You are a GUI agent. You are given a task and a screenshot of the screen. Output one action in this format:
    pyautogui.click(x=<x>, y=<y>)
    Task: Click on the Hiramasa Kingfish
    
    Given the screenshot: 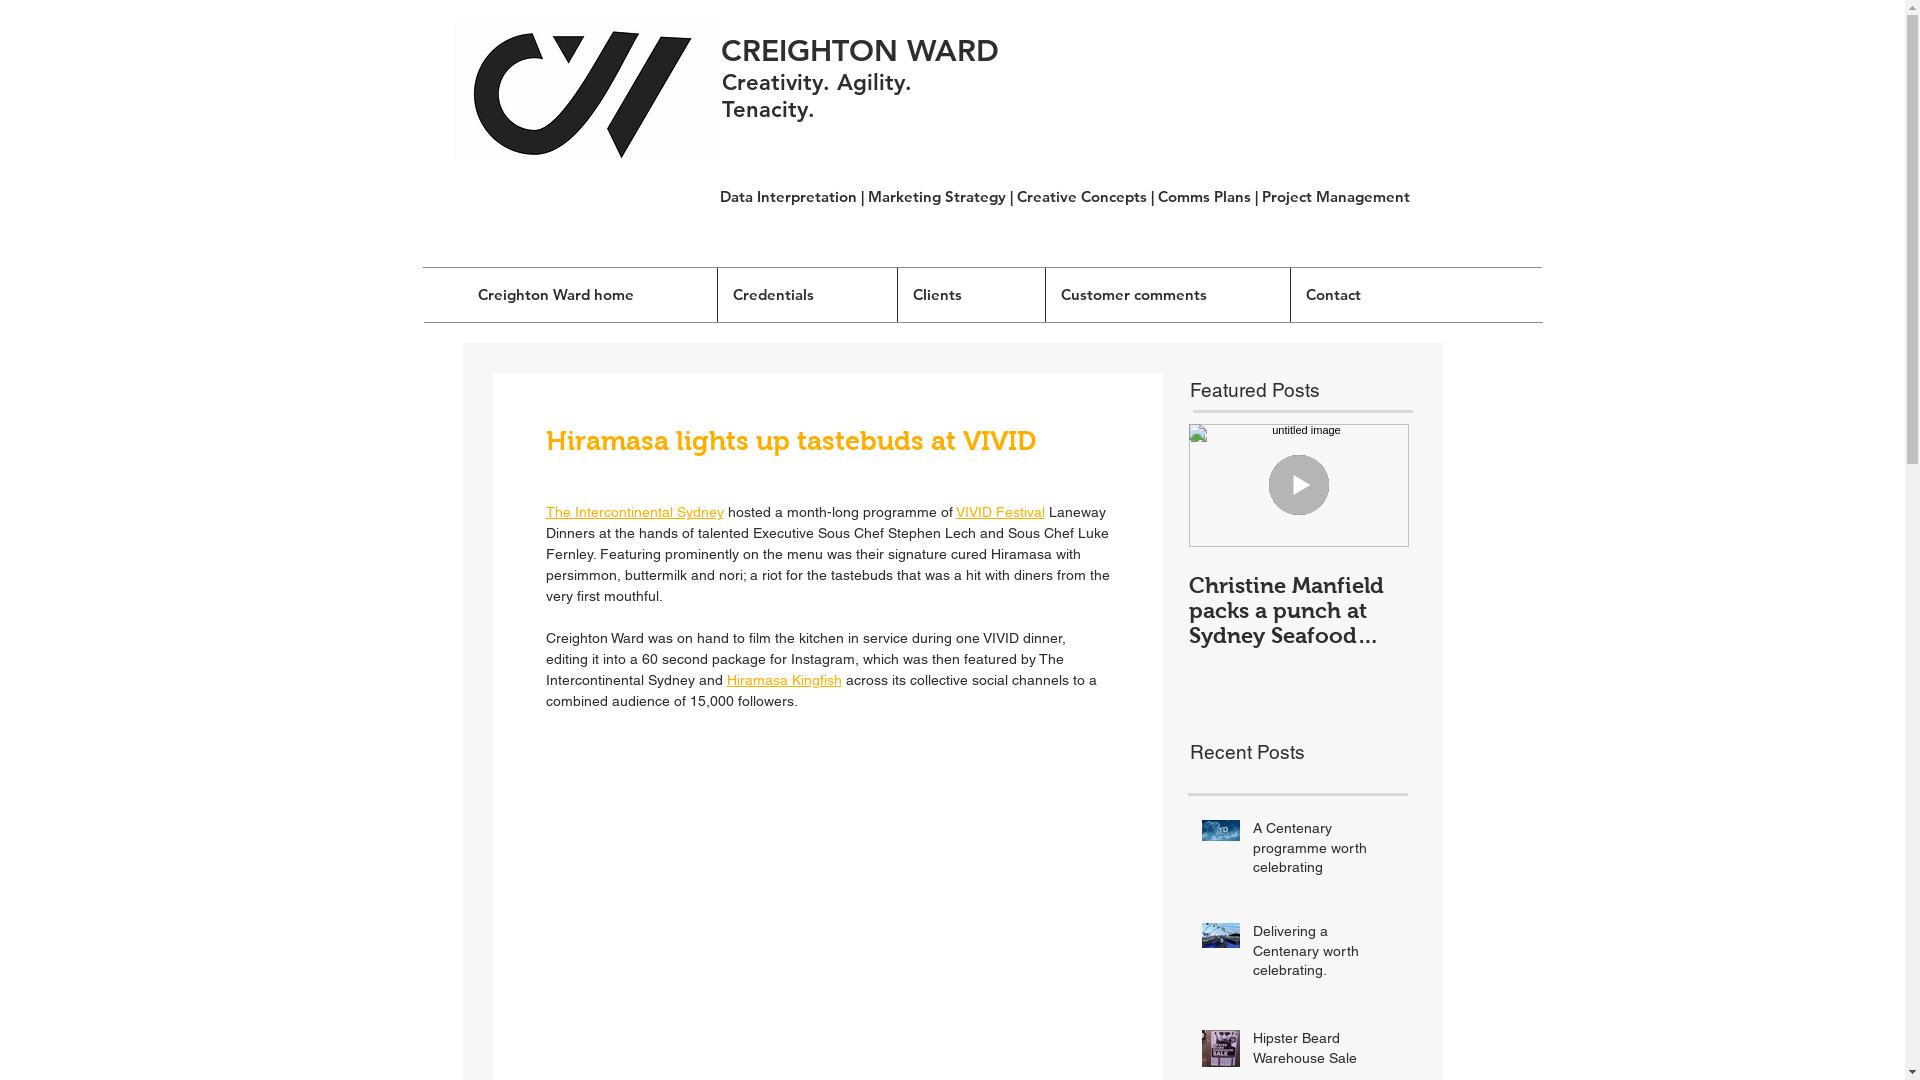 What is the action you would take?
    pyautogui.click(x=784, y=680)
    